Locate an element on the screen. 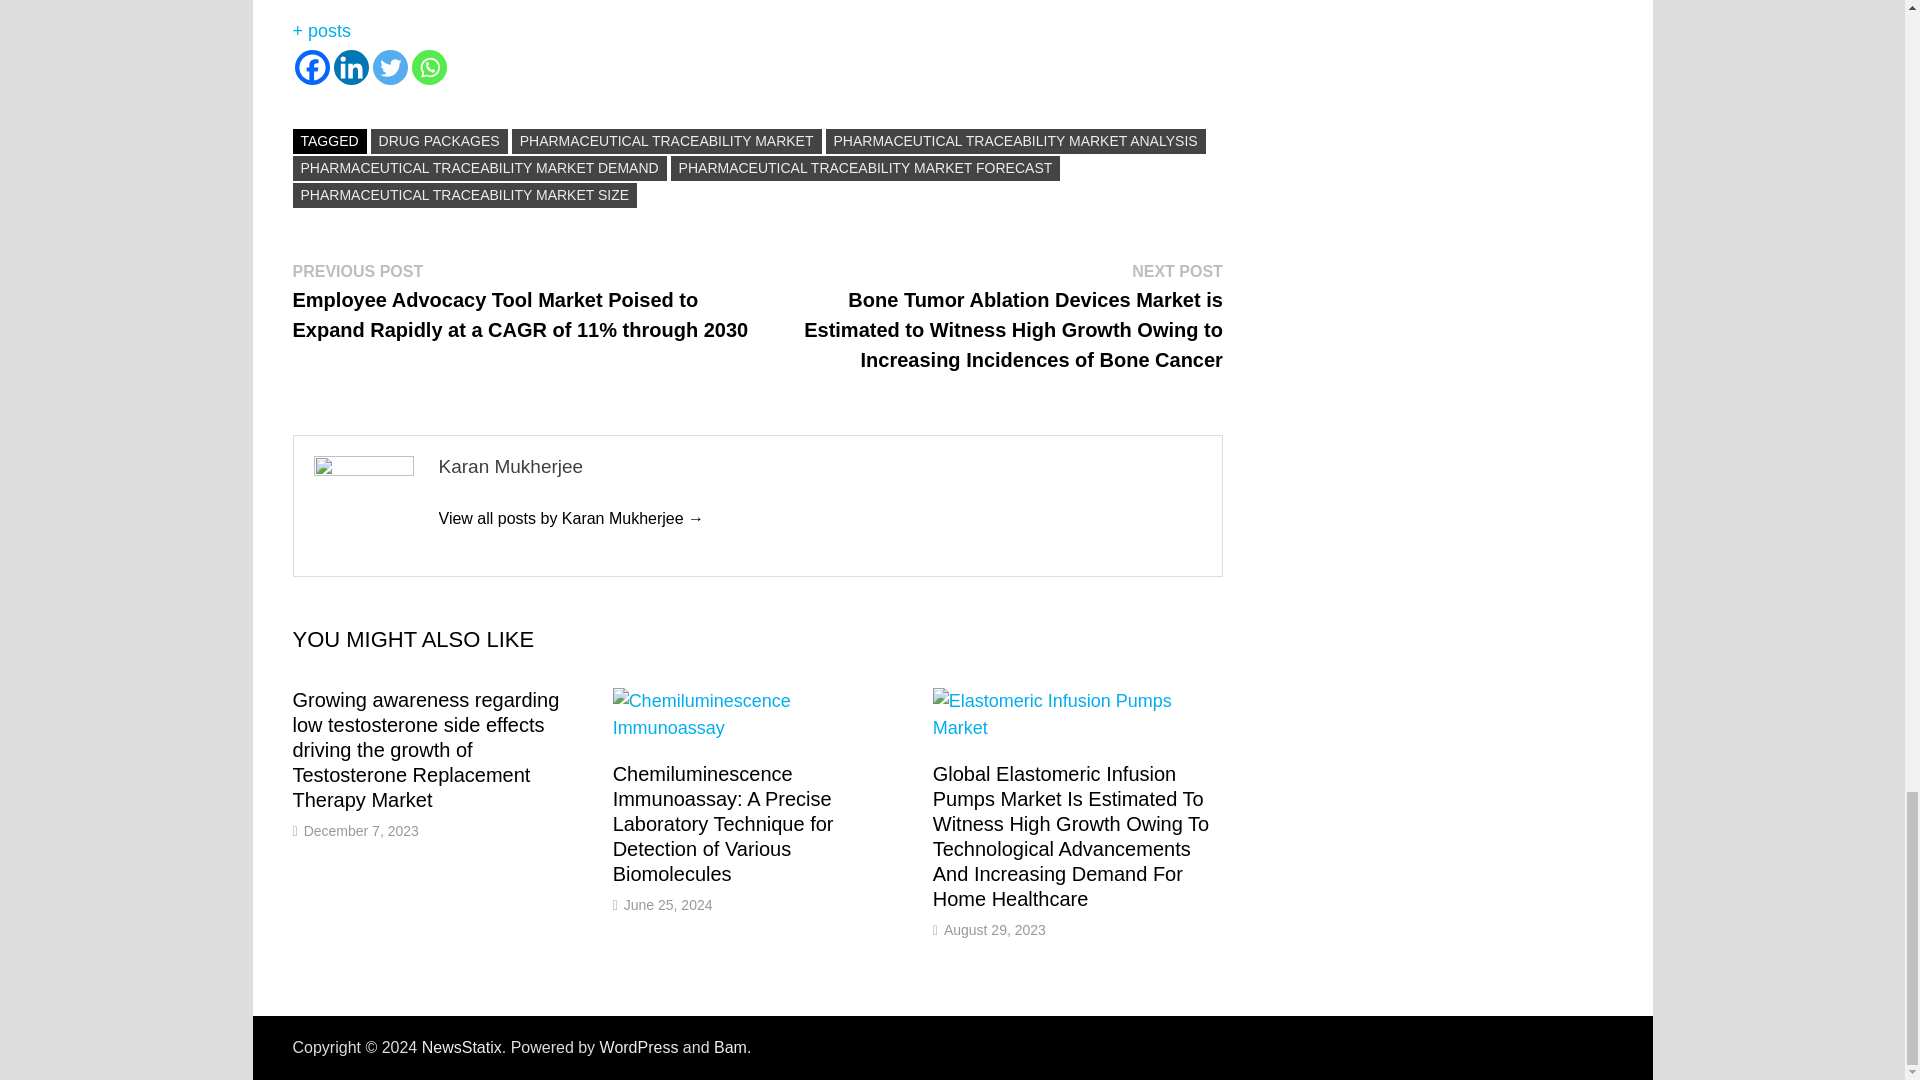 This screenshot has height=1080, width=1920. Karan Mukherjee is located at coordinates (570, 518).